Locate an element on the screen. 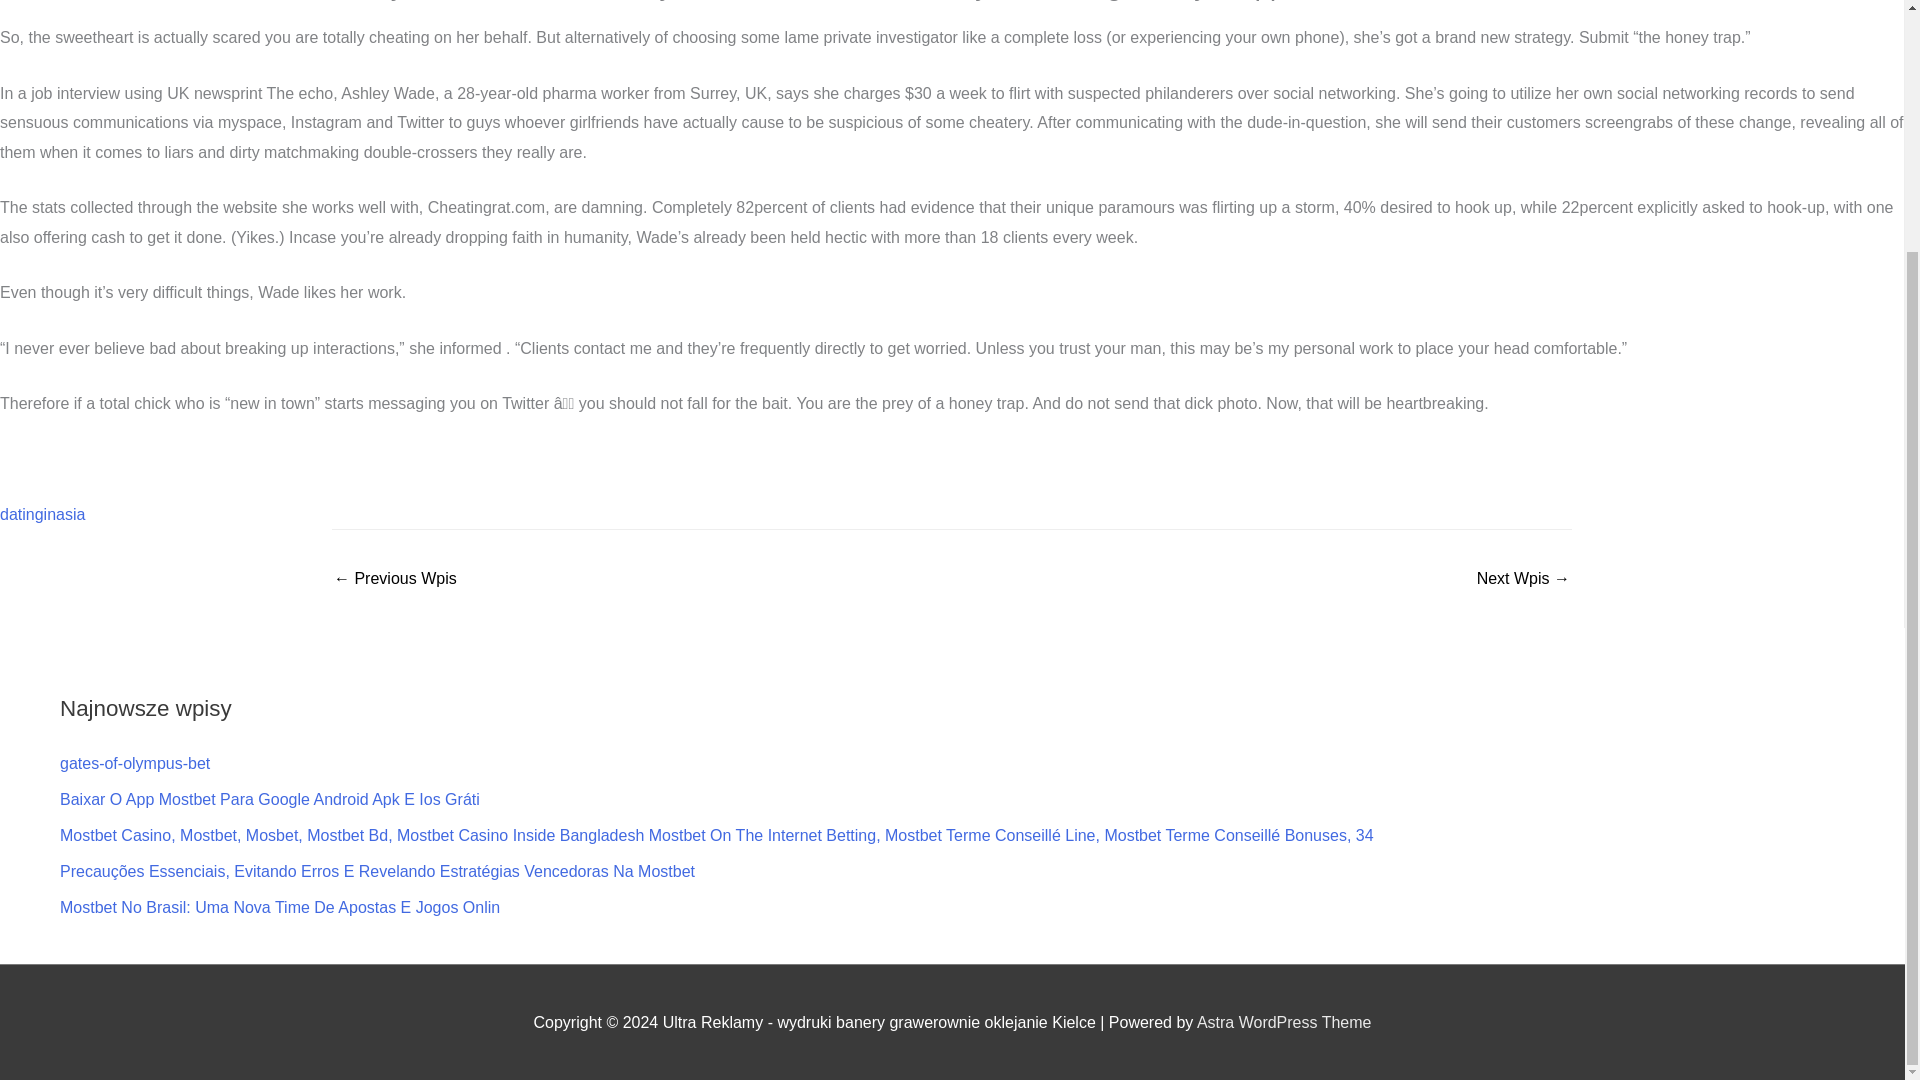 The image size is (1920, 1080). gates-of-olympus-bet is located at coordinates (134, 763).